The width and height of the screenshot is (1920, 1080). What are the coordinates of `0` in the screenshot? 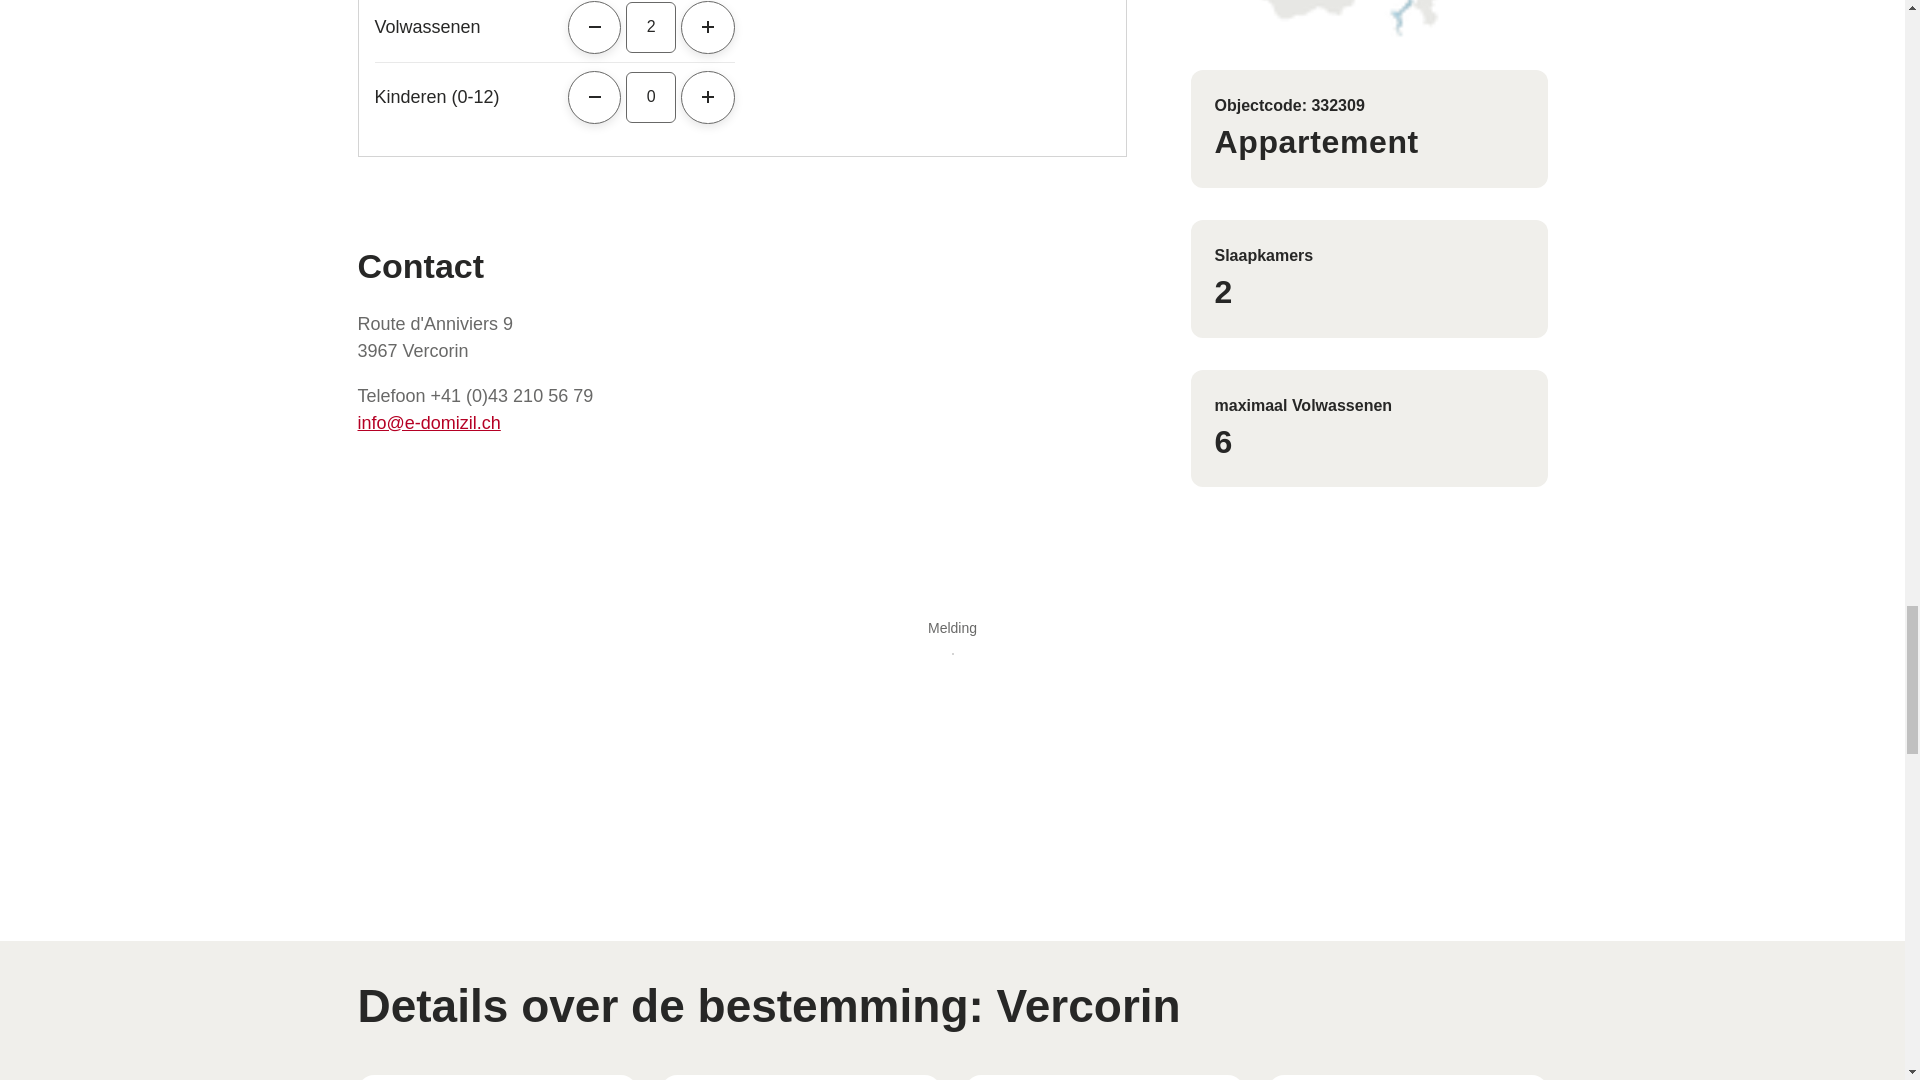 It's located at (650, 98).